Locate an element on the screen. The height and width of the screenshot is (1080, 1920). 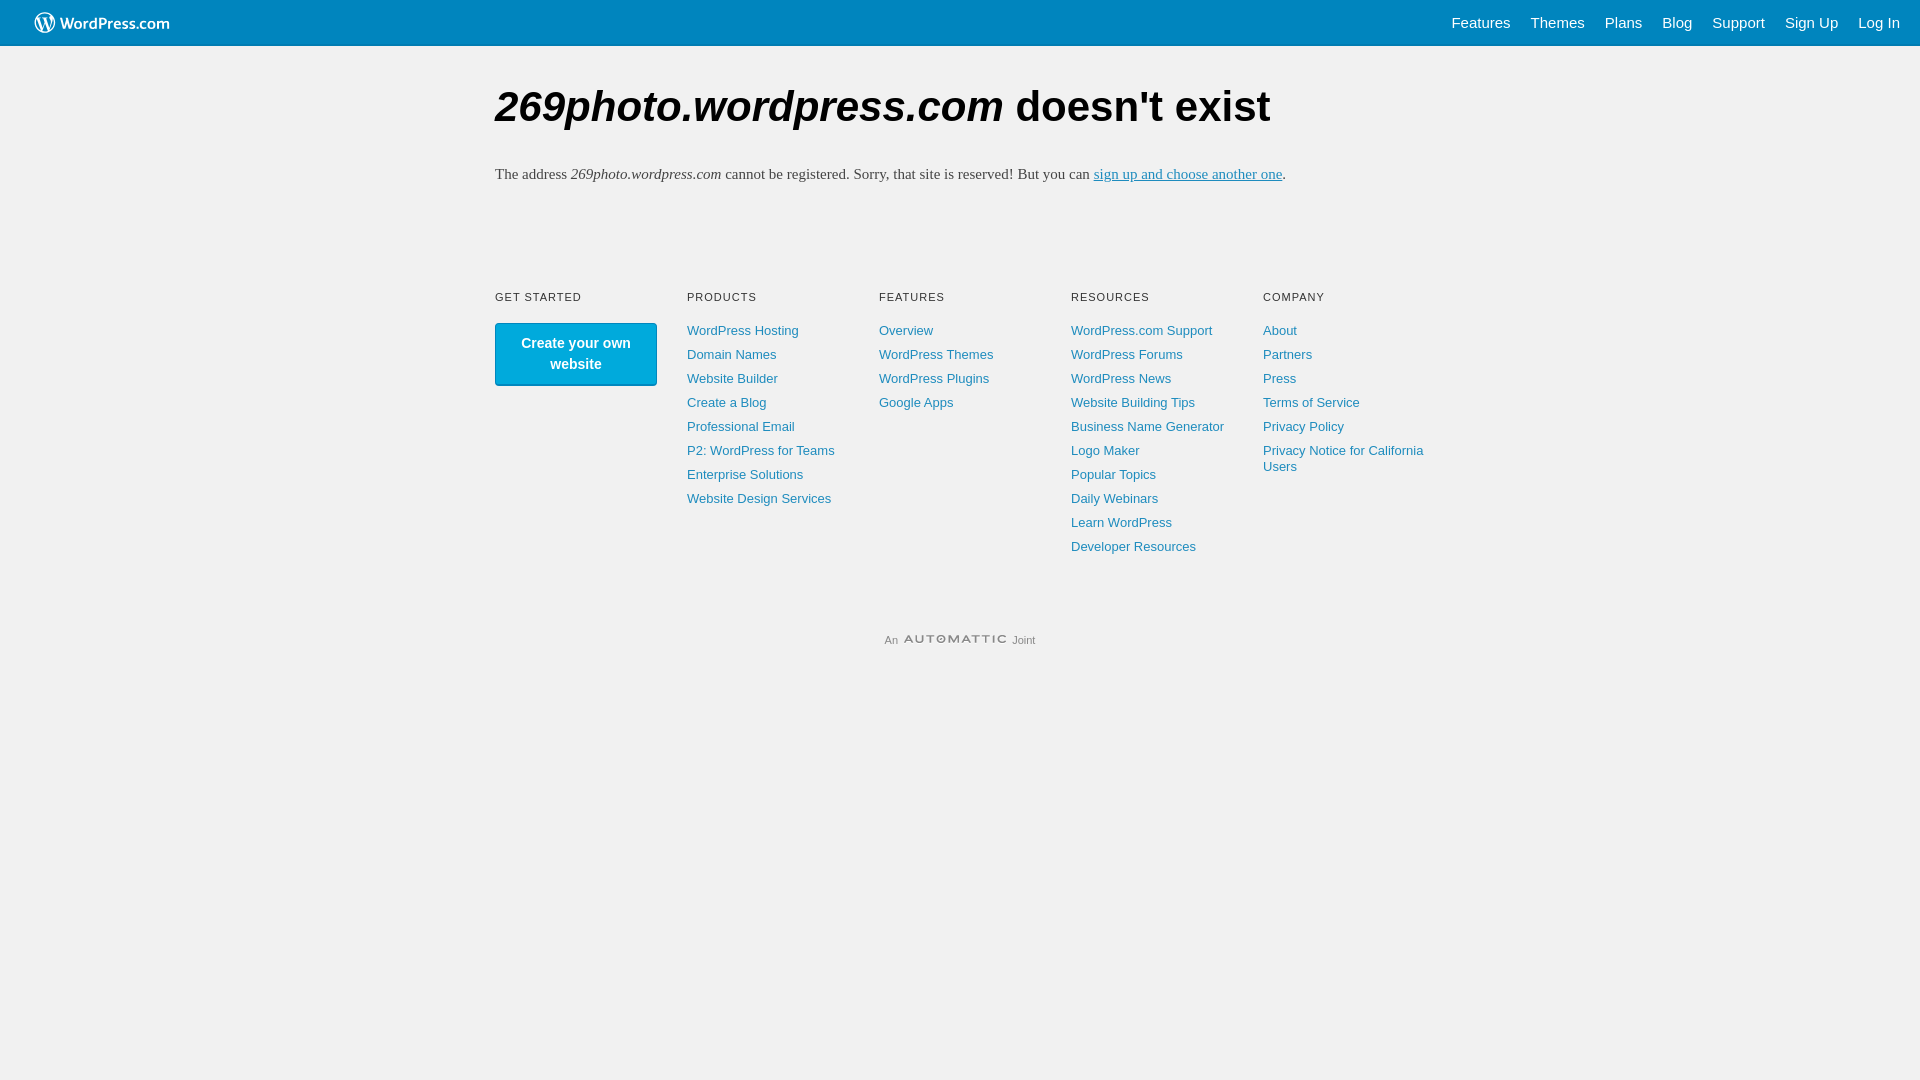
WordPress Themes is located at coordinates (936, 354).